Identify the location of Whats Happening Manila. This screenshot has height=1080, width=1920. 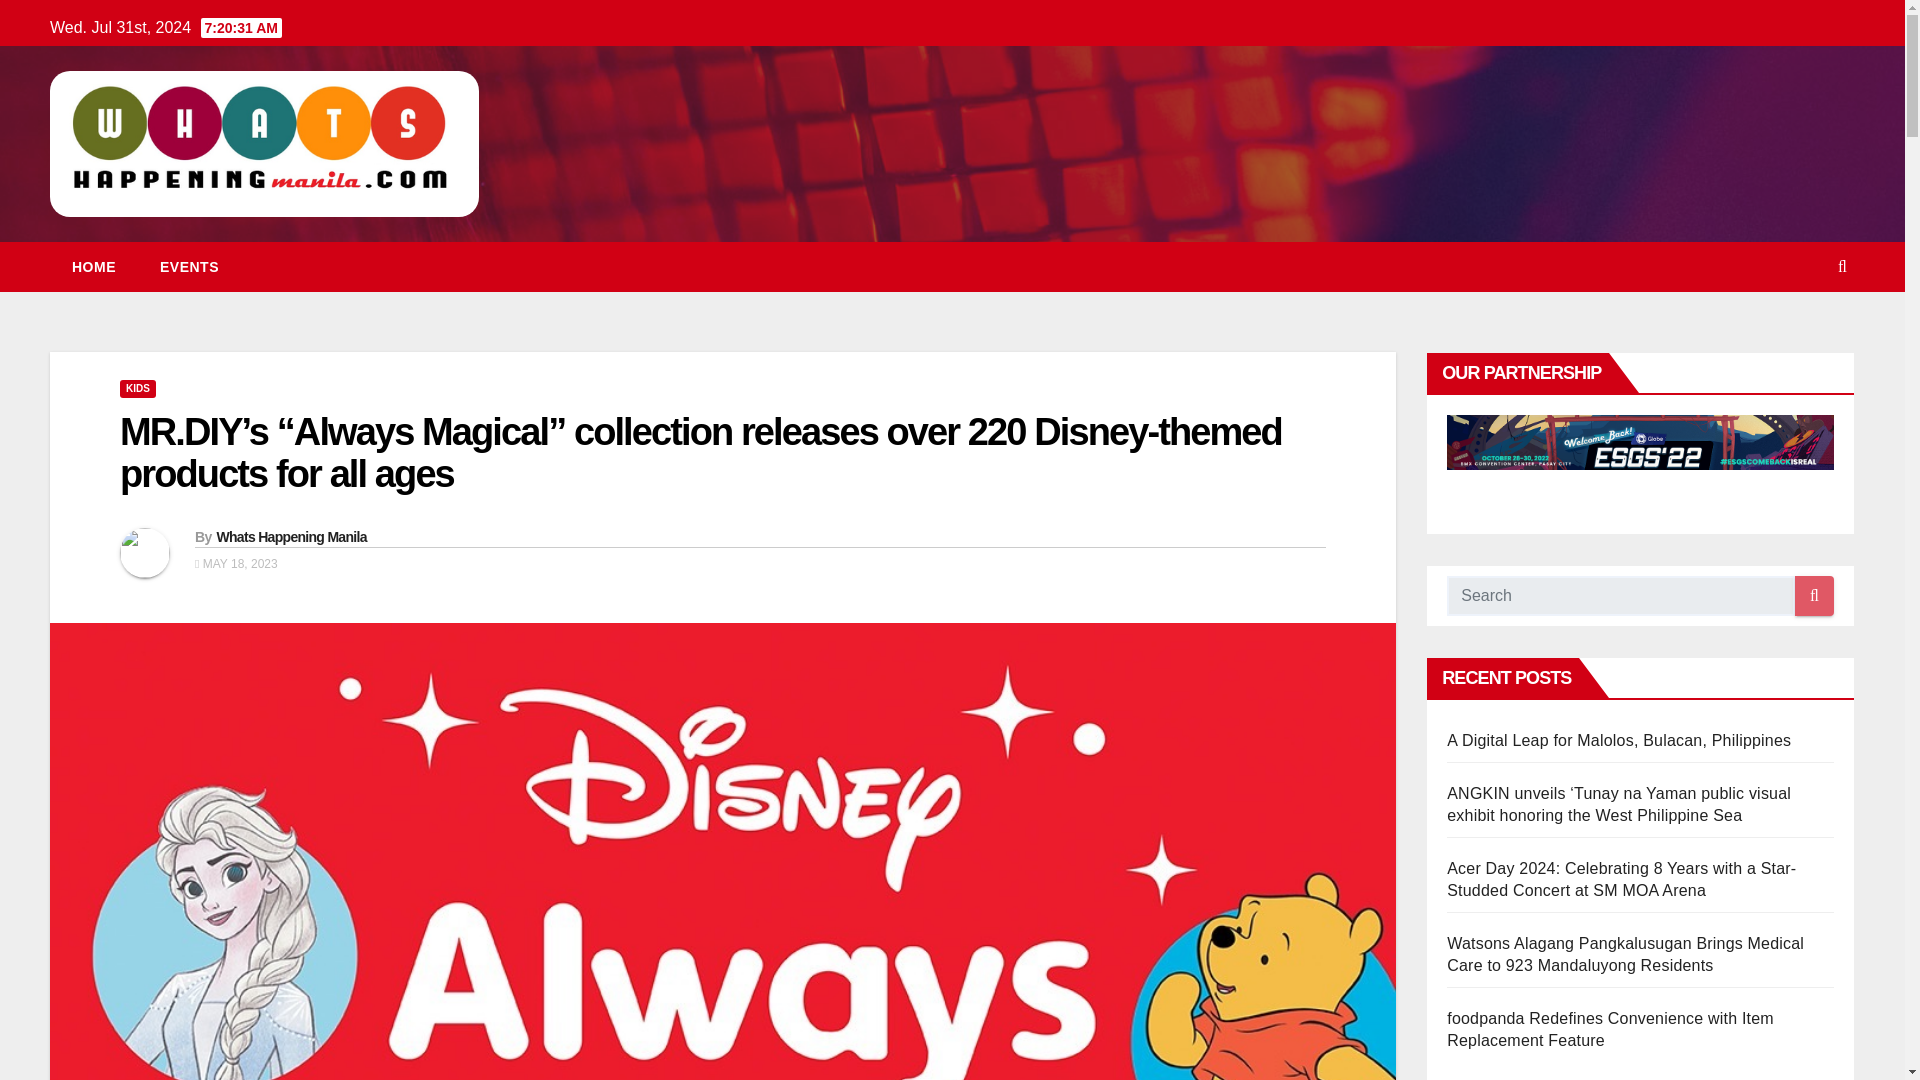
(290, 537).